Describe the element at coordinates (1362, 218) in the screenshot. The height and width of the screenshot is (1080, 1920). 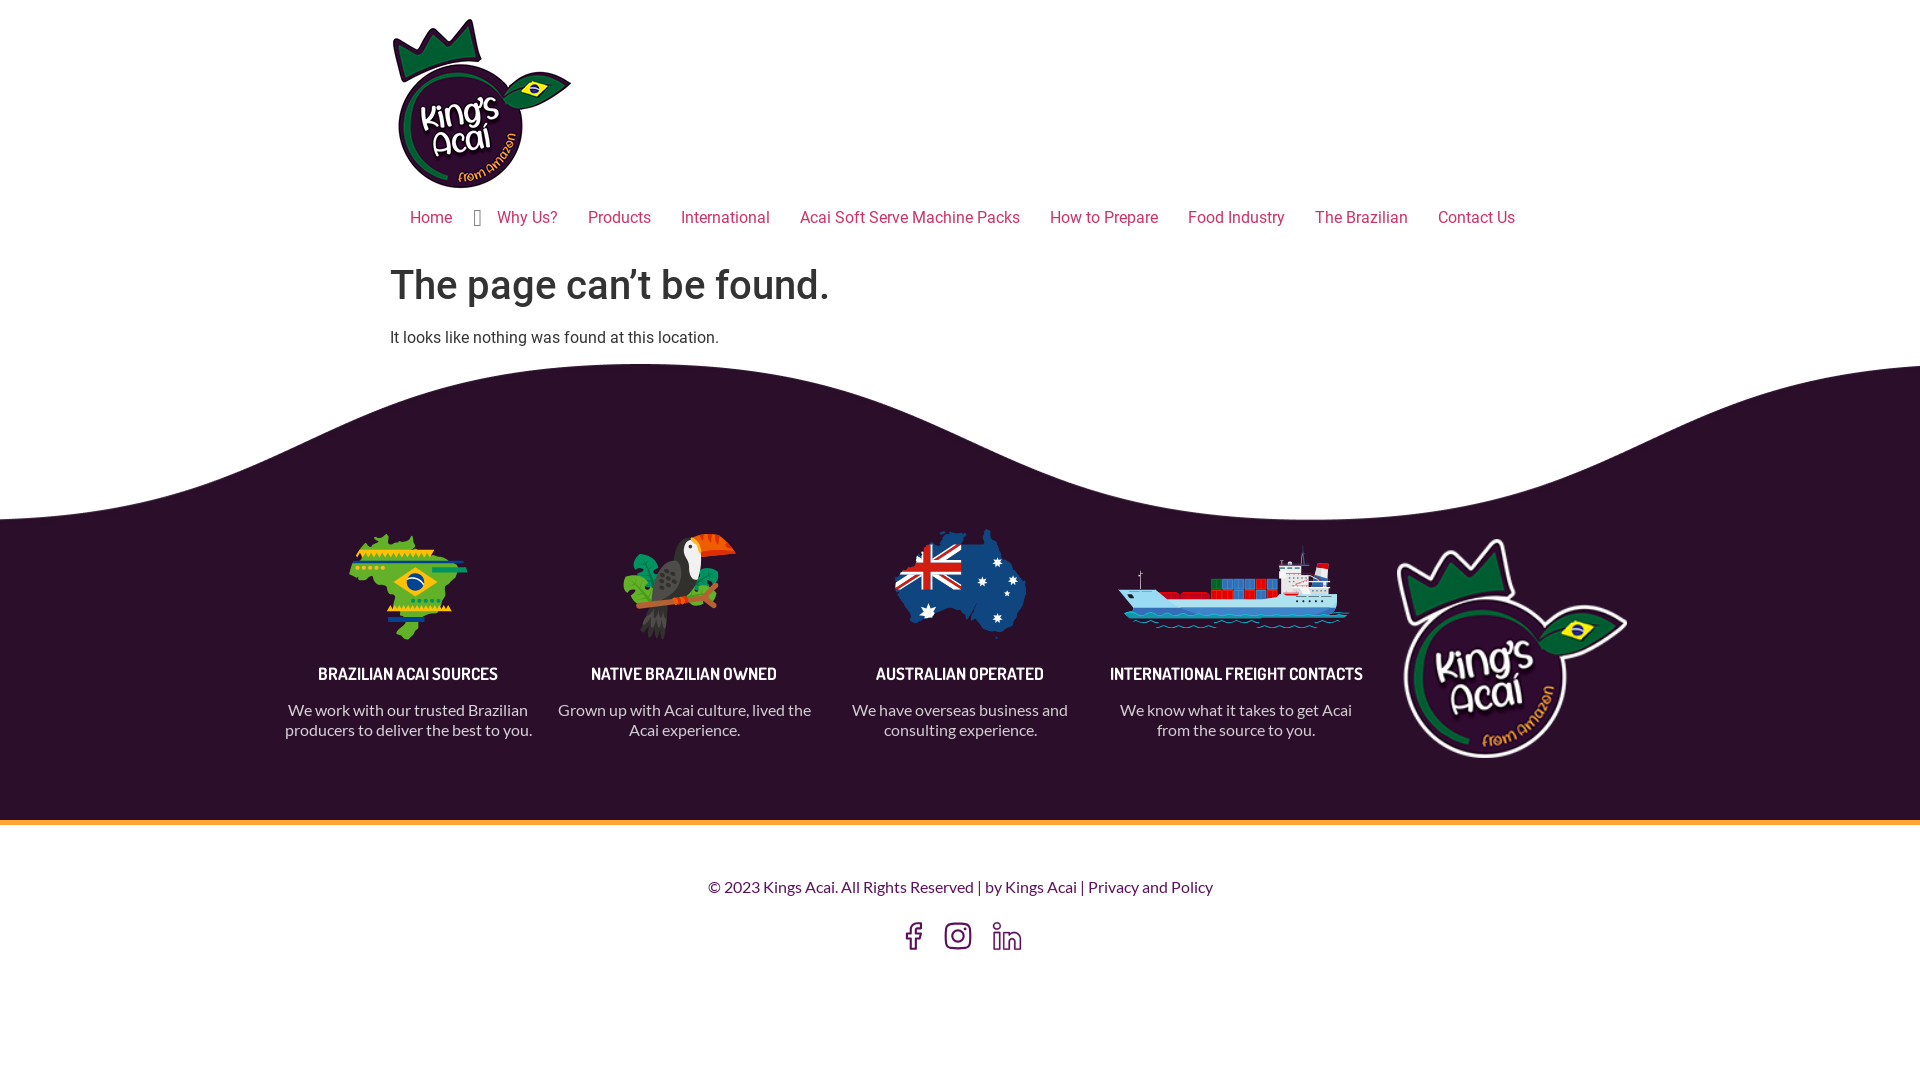
I see `The Brazilian` at that location.